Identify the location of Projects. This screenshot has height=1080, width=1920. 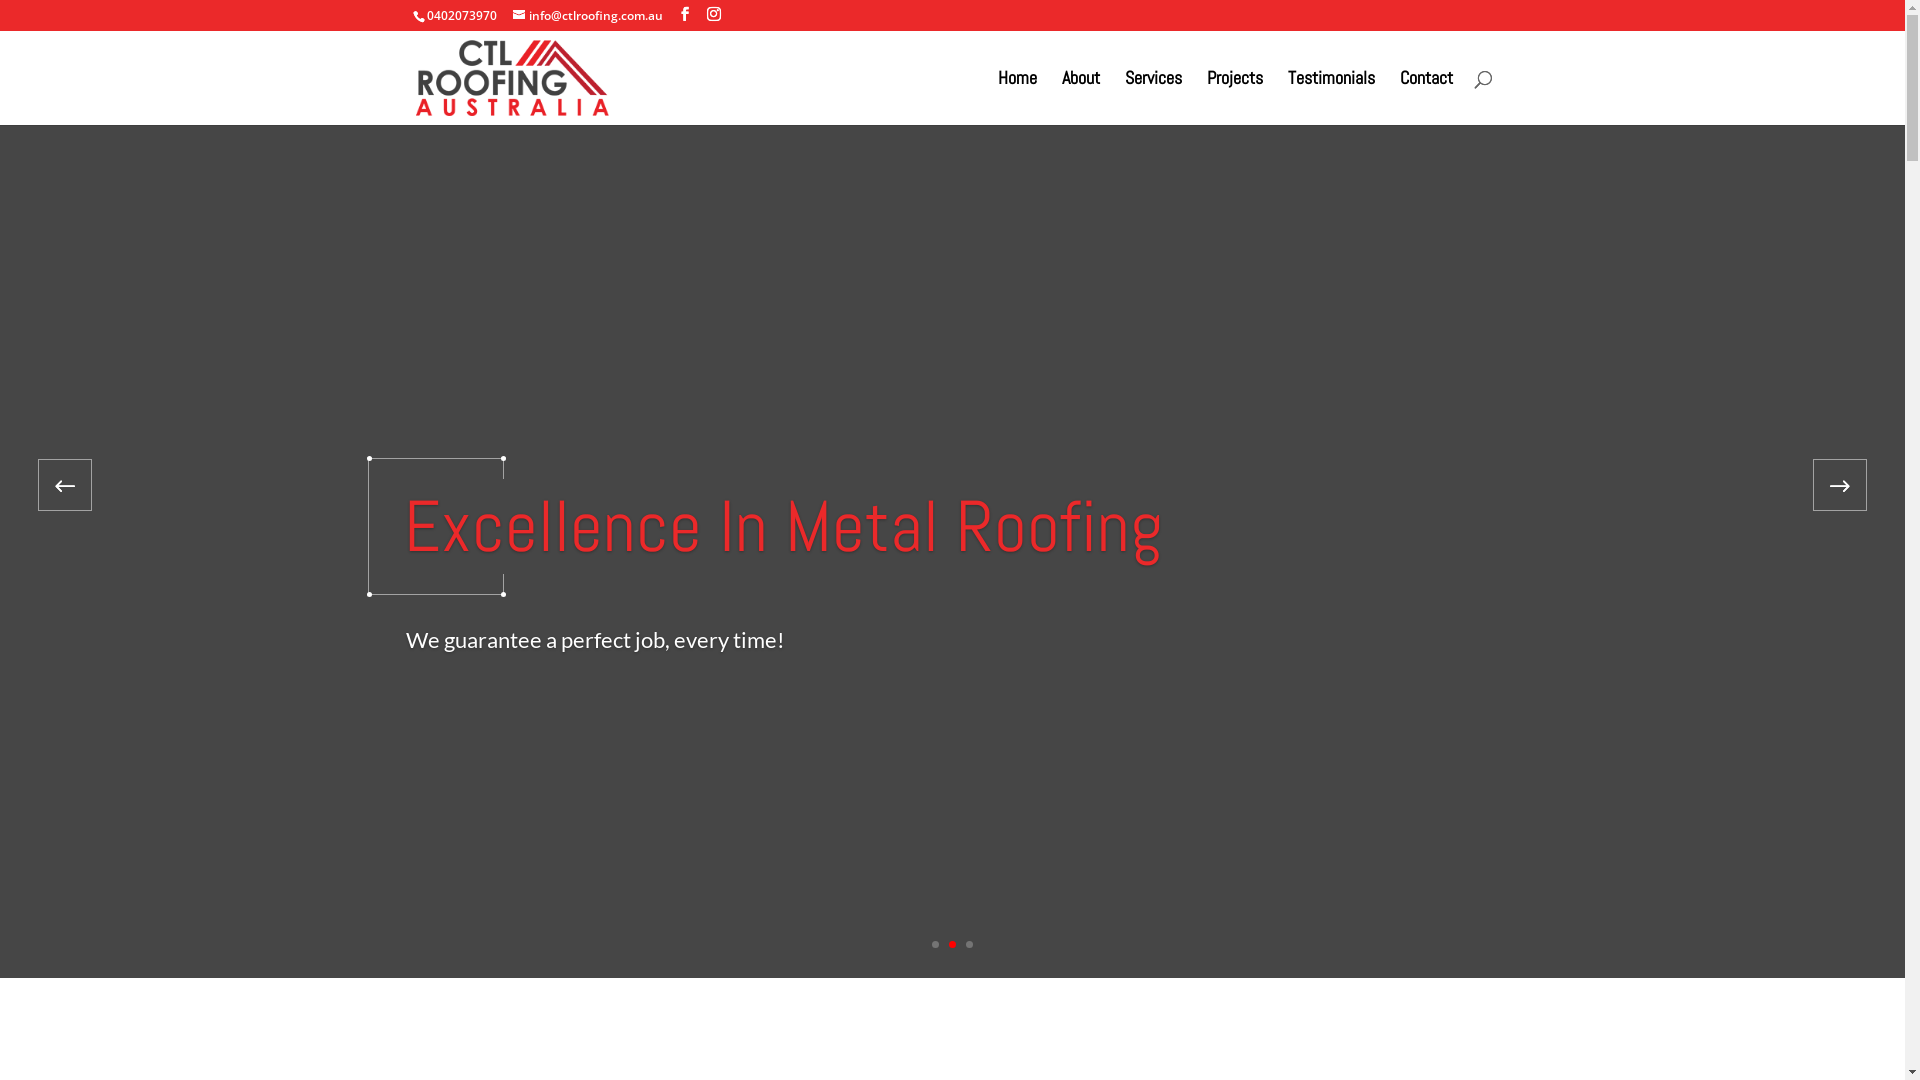
(1234, 98).